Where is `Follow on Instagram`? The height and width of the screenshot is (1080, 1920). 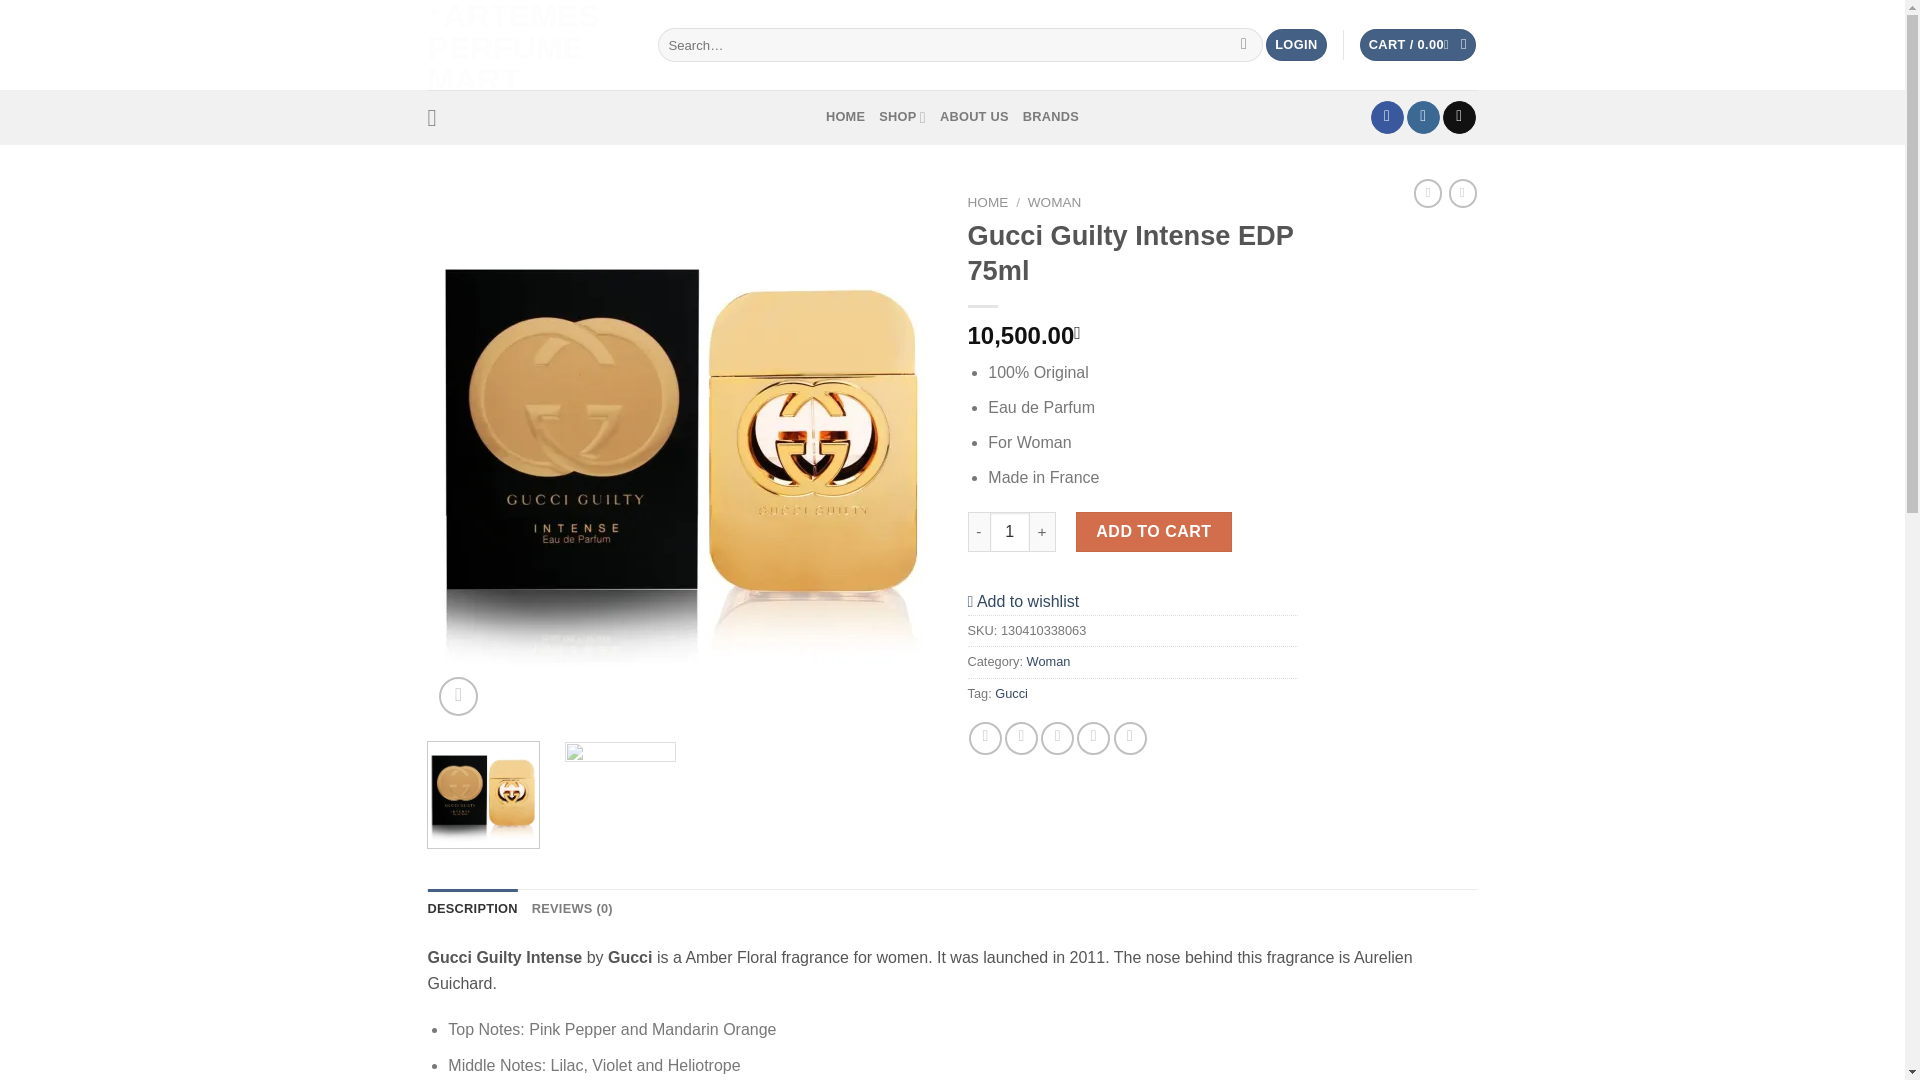
Follow on Instagram is located at coordinates (1424, 118).